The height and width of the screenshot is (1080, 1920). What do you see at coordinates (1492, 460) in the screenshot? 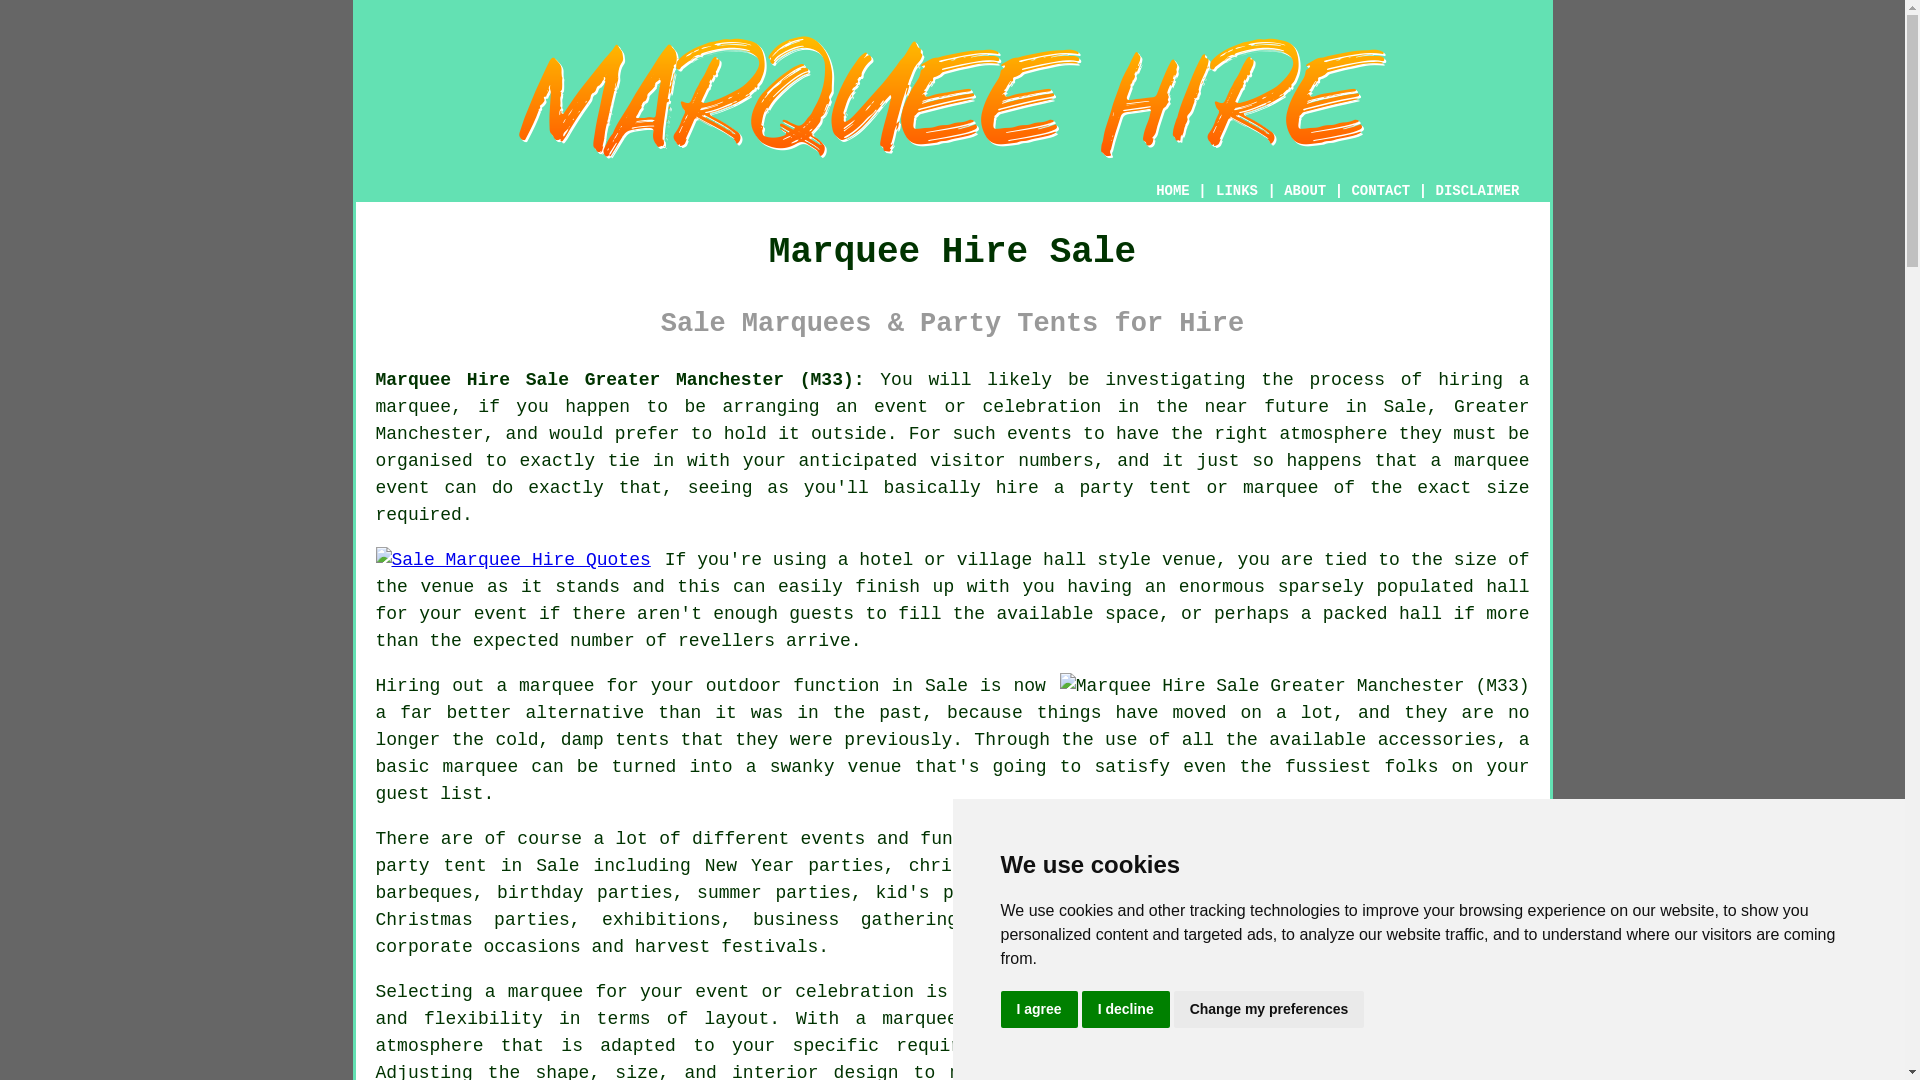
I see `marquee` at bounding box center [1492, 460].